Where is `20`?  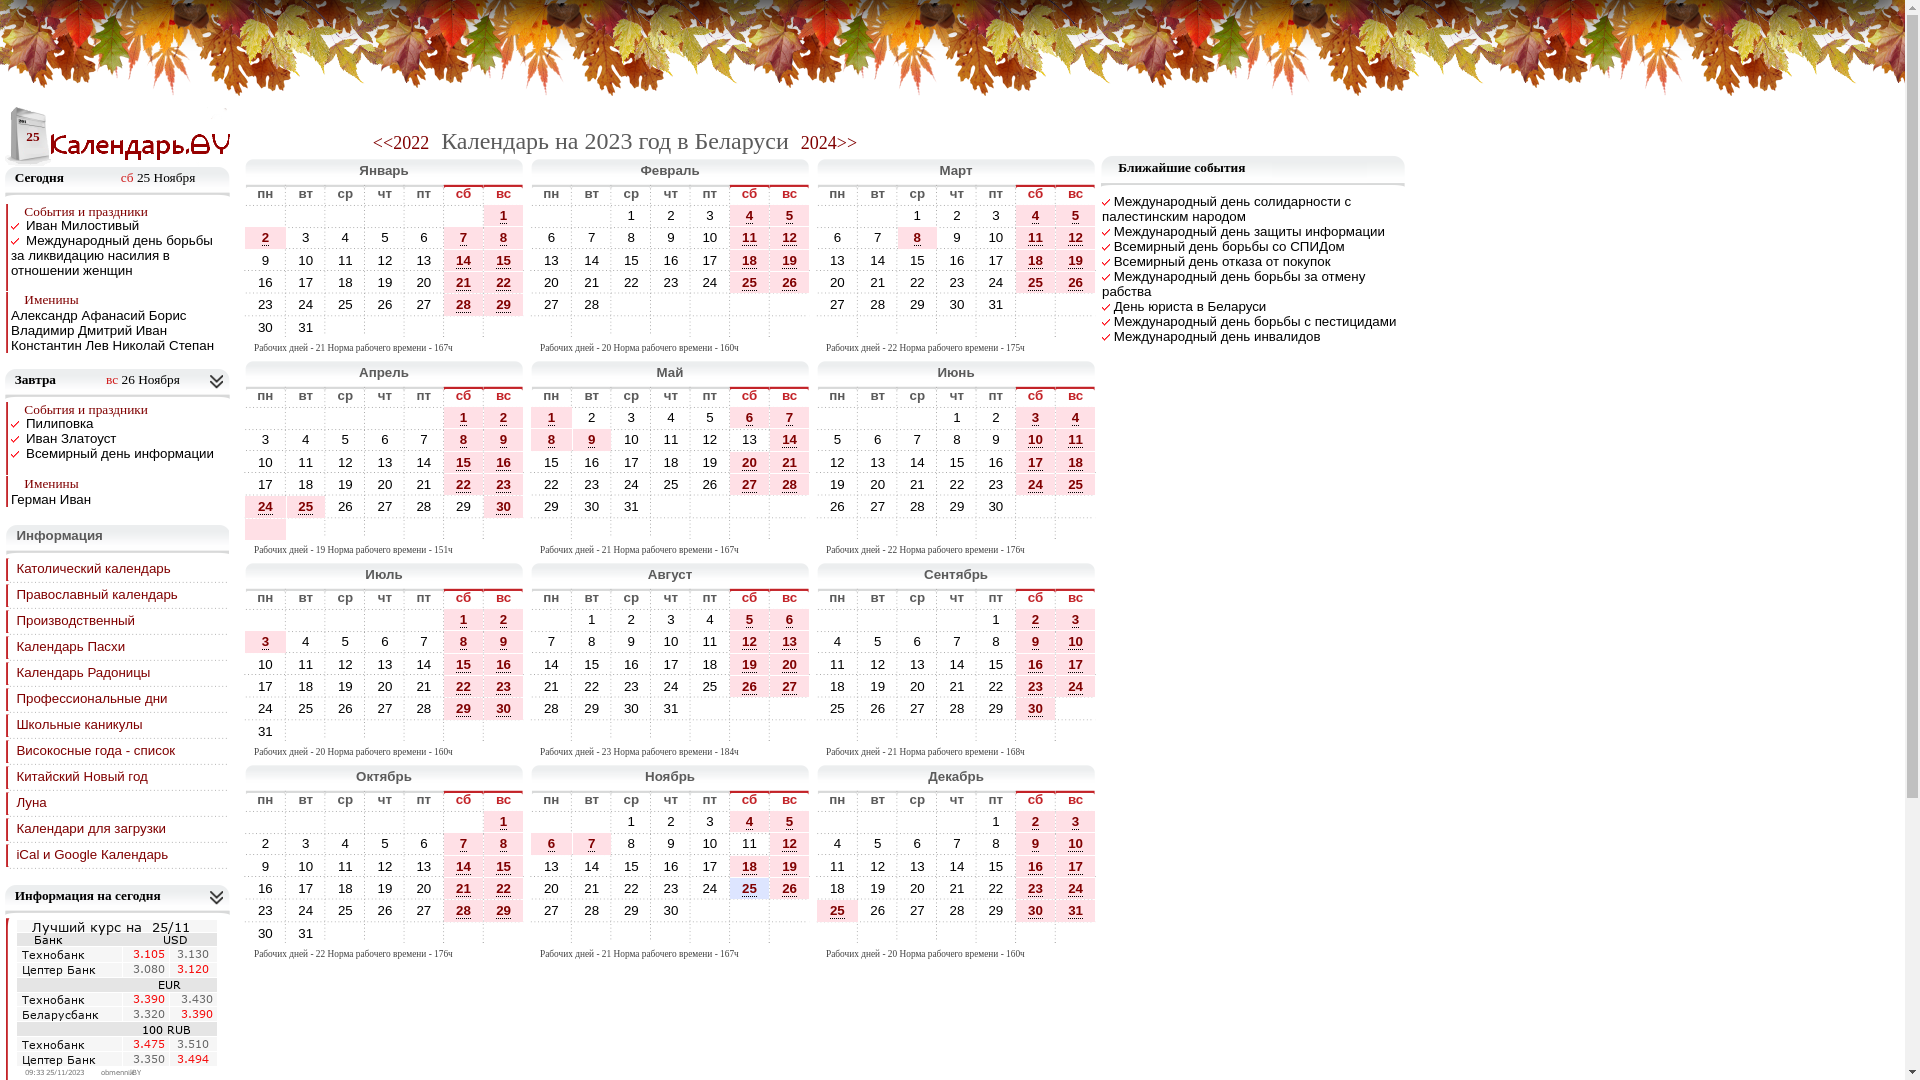 20 is located at coordinates (424, 282).